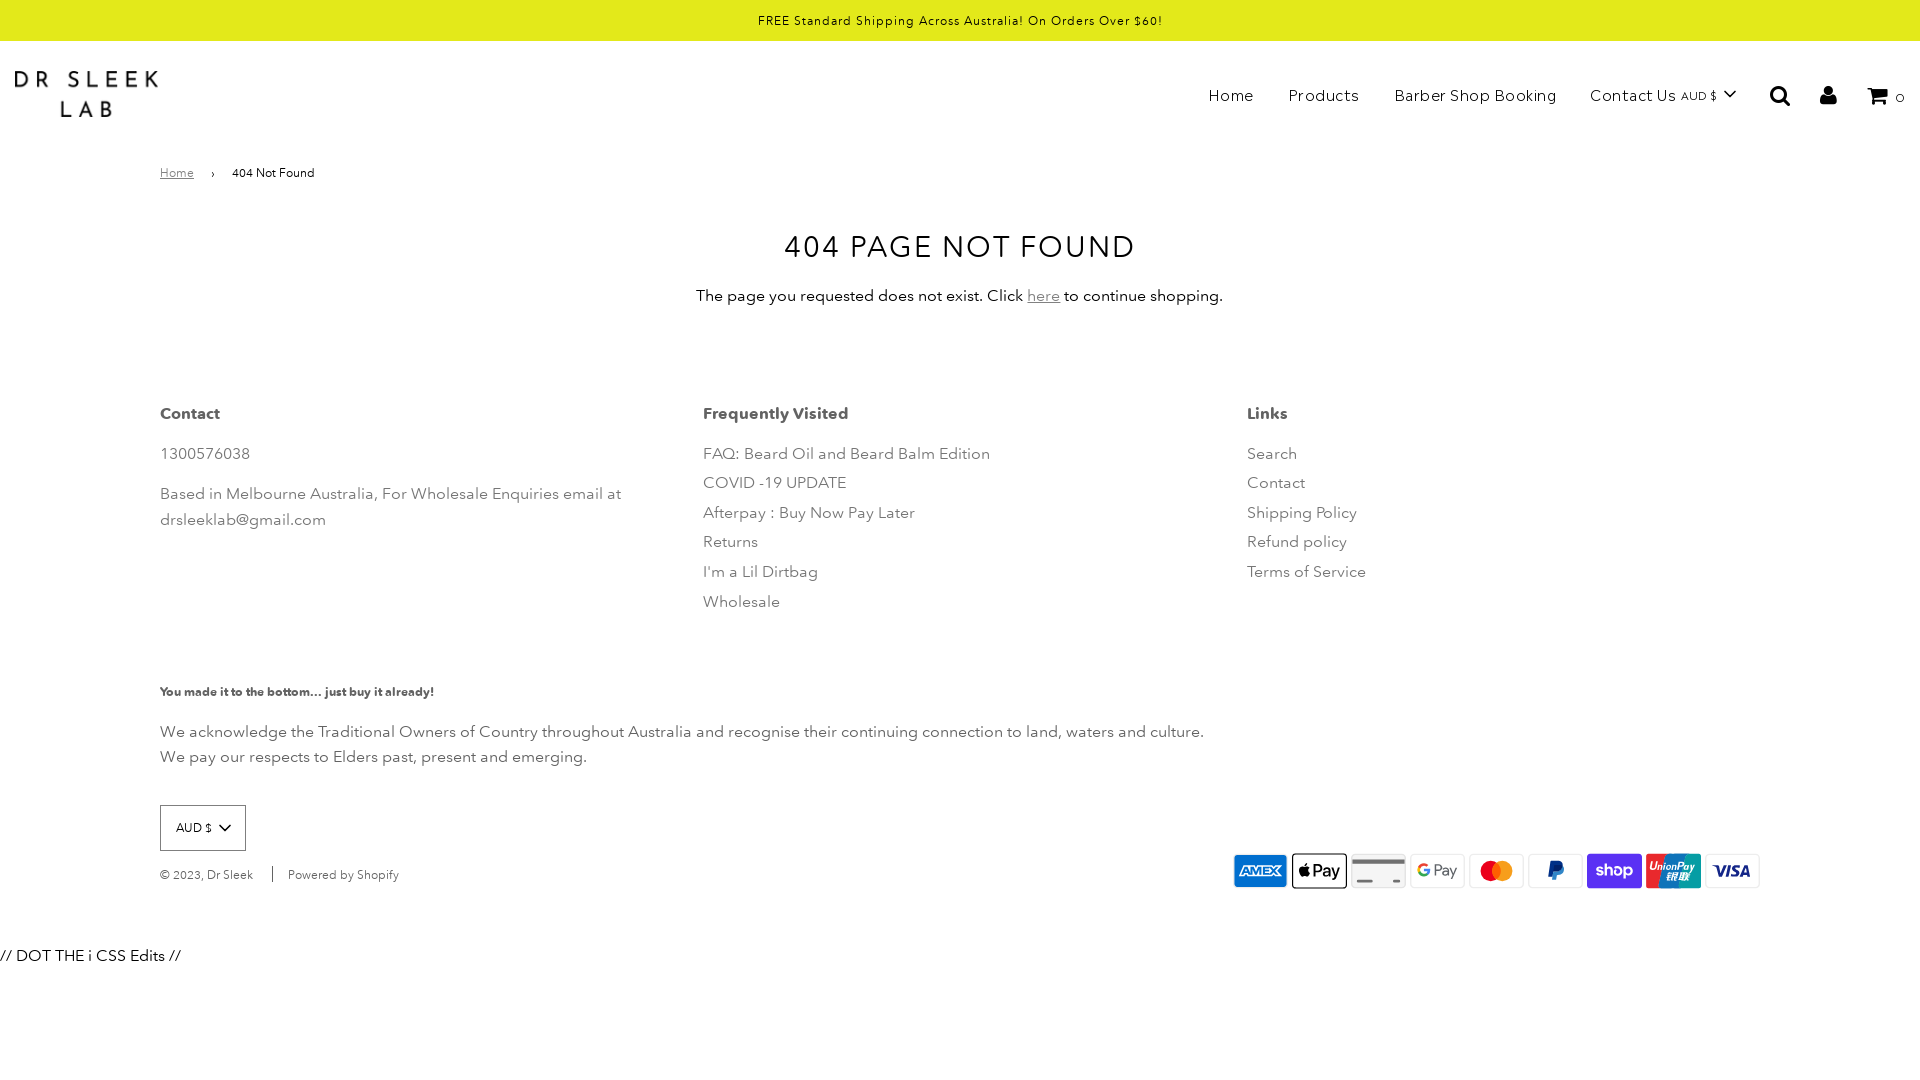  What do you see at coordinates (1306, 572) in the screenshot?
I see `Terms of Service` at bounding box center [1306, 572].